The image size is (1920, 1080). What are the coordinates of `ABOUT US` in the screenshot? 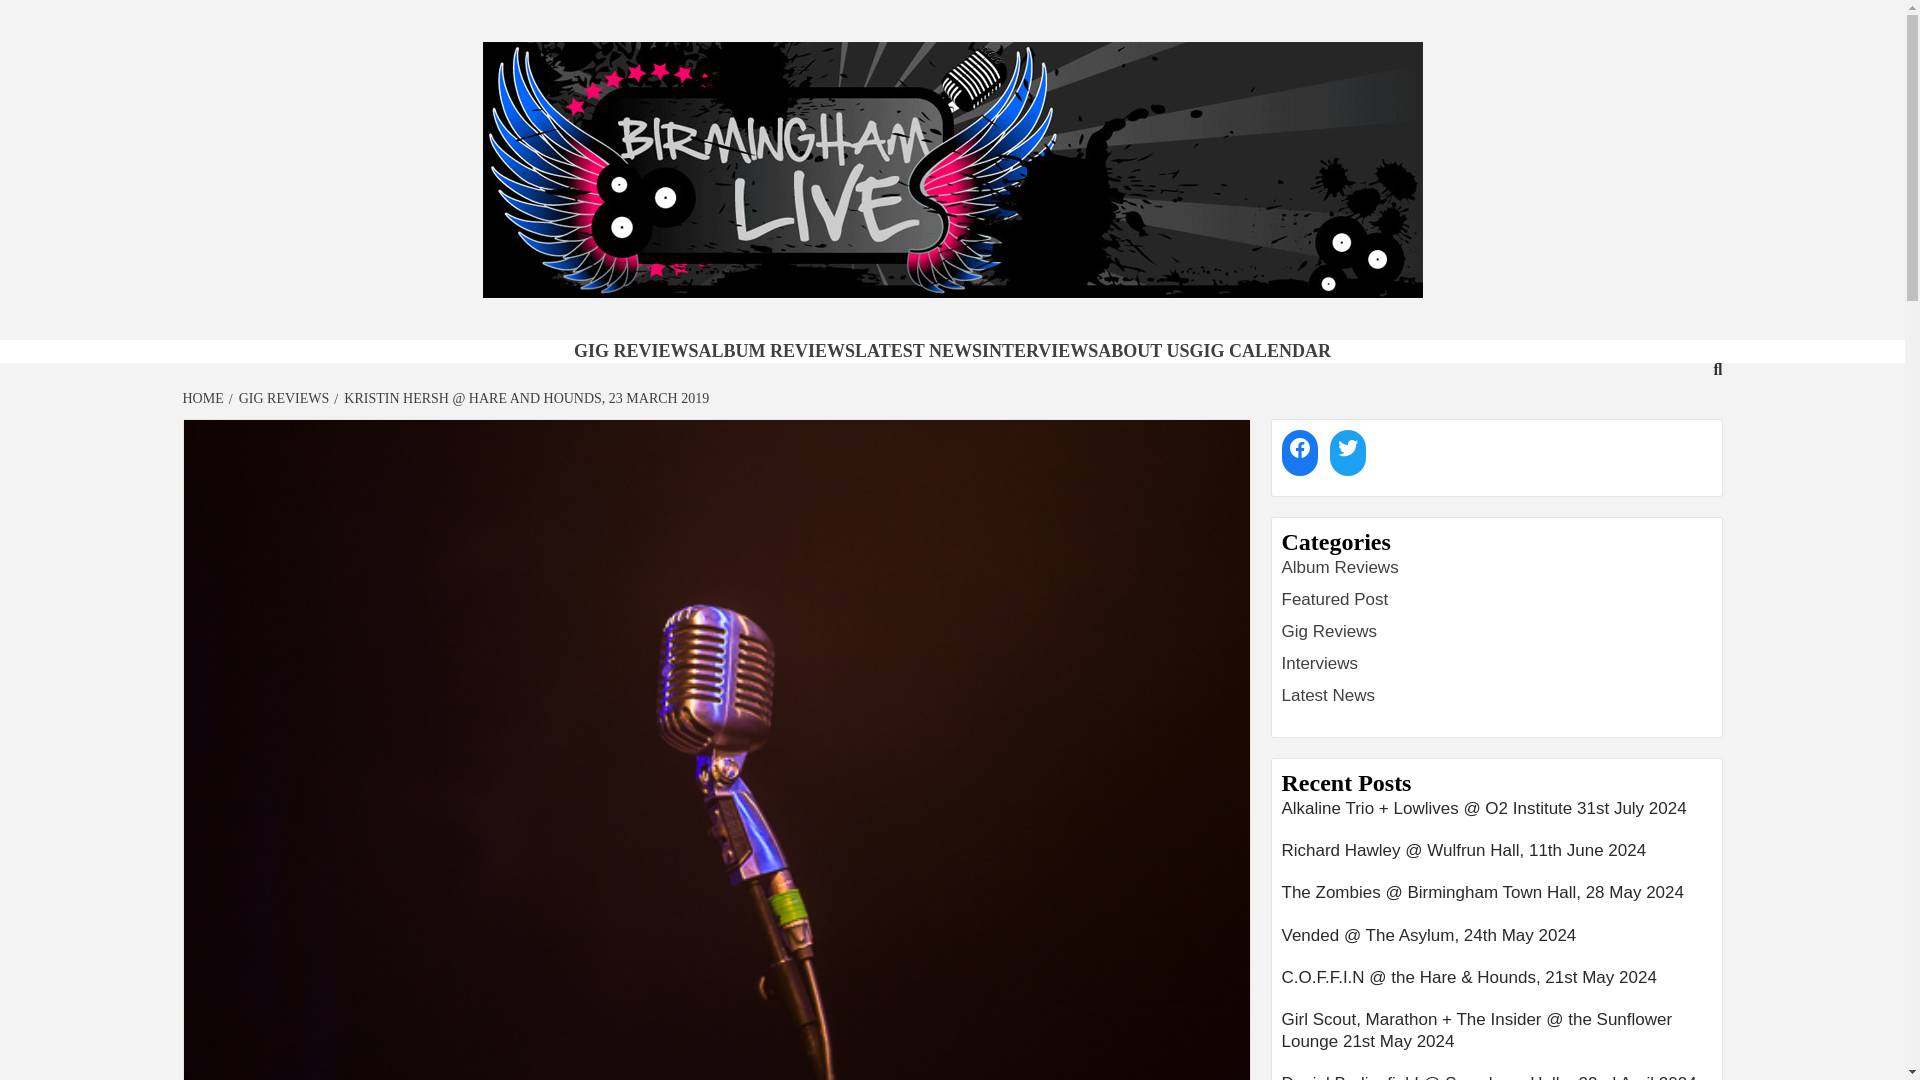 It's located at (1143, 350).